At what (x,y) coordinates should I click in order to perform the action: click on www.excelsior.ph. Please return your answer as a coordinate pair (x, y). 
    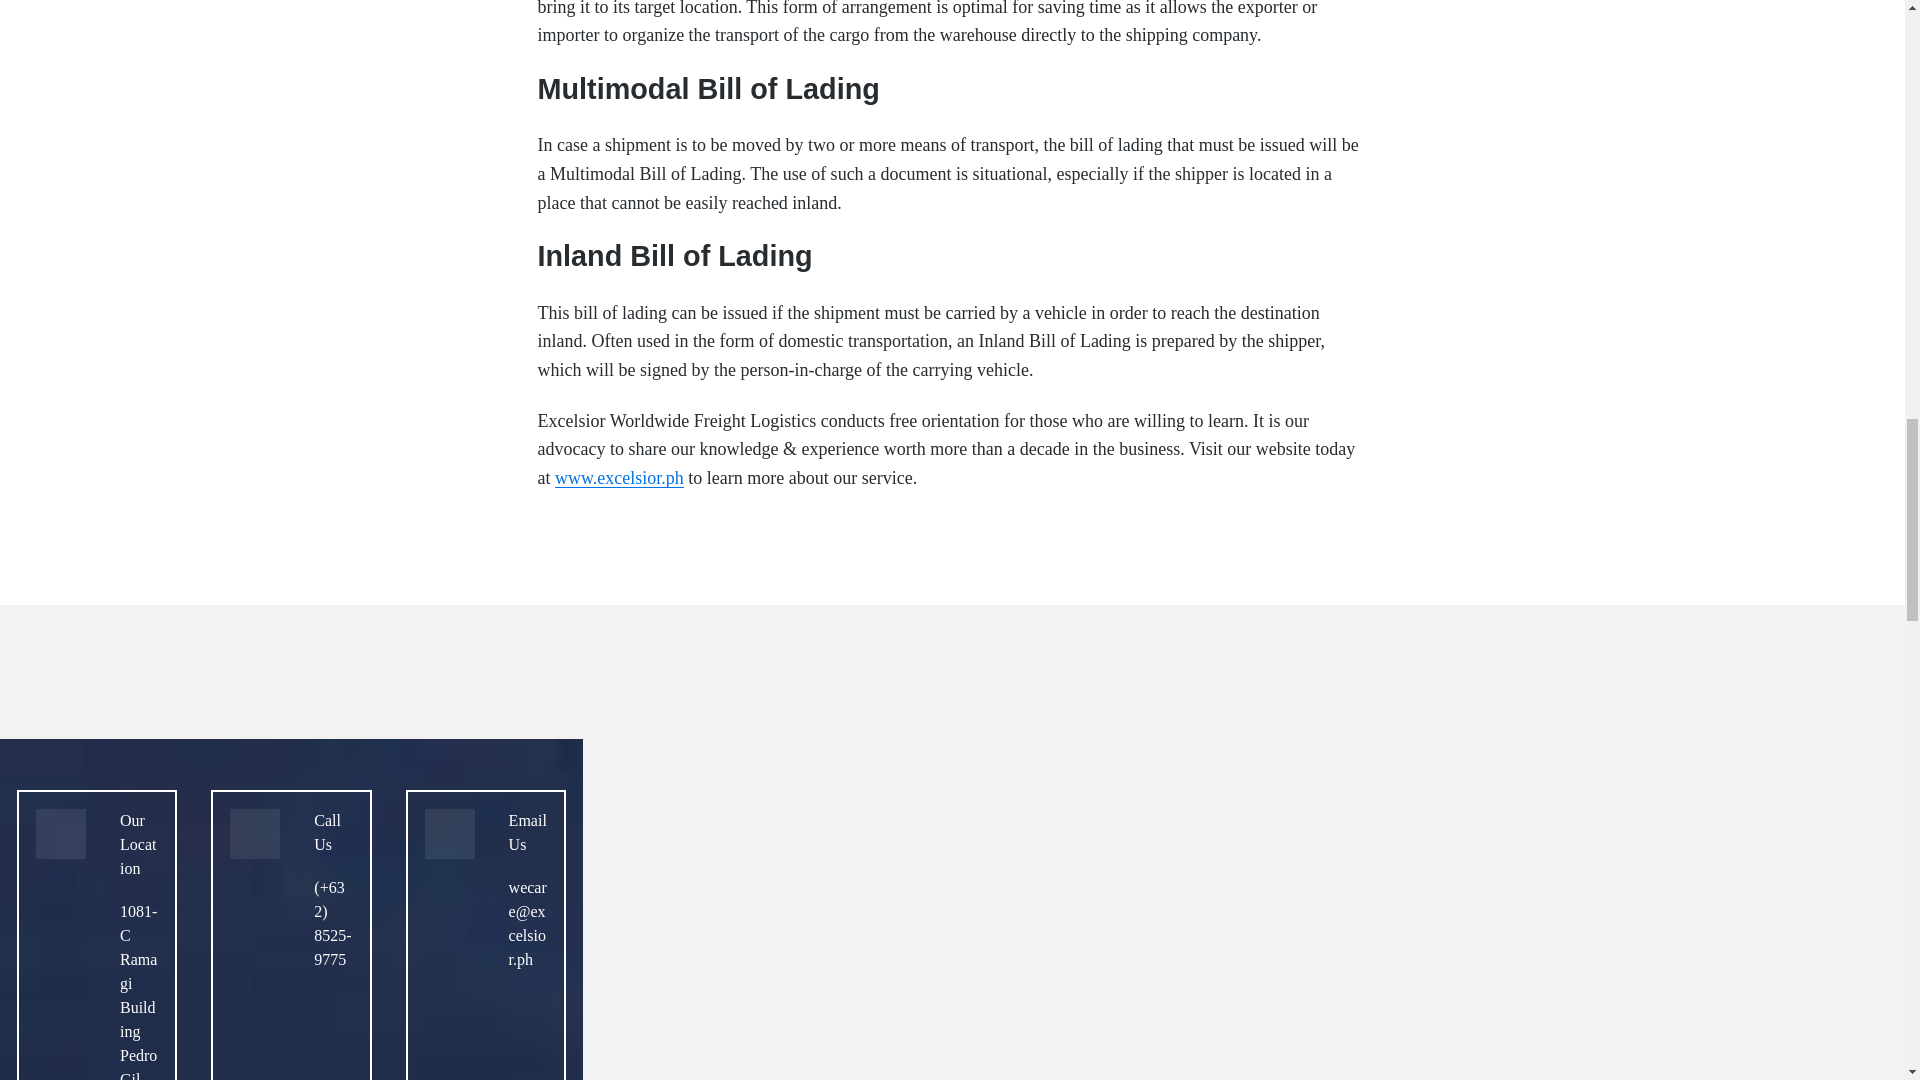
    Looking at the image, I should click on (618, 478).